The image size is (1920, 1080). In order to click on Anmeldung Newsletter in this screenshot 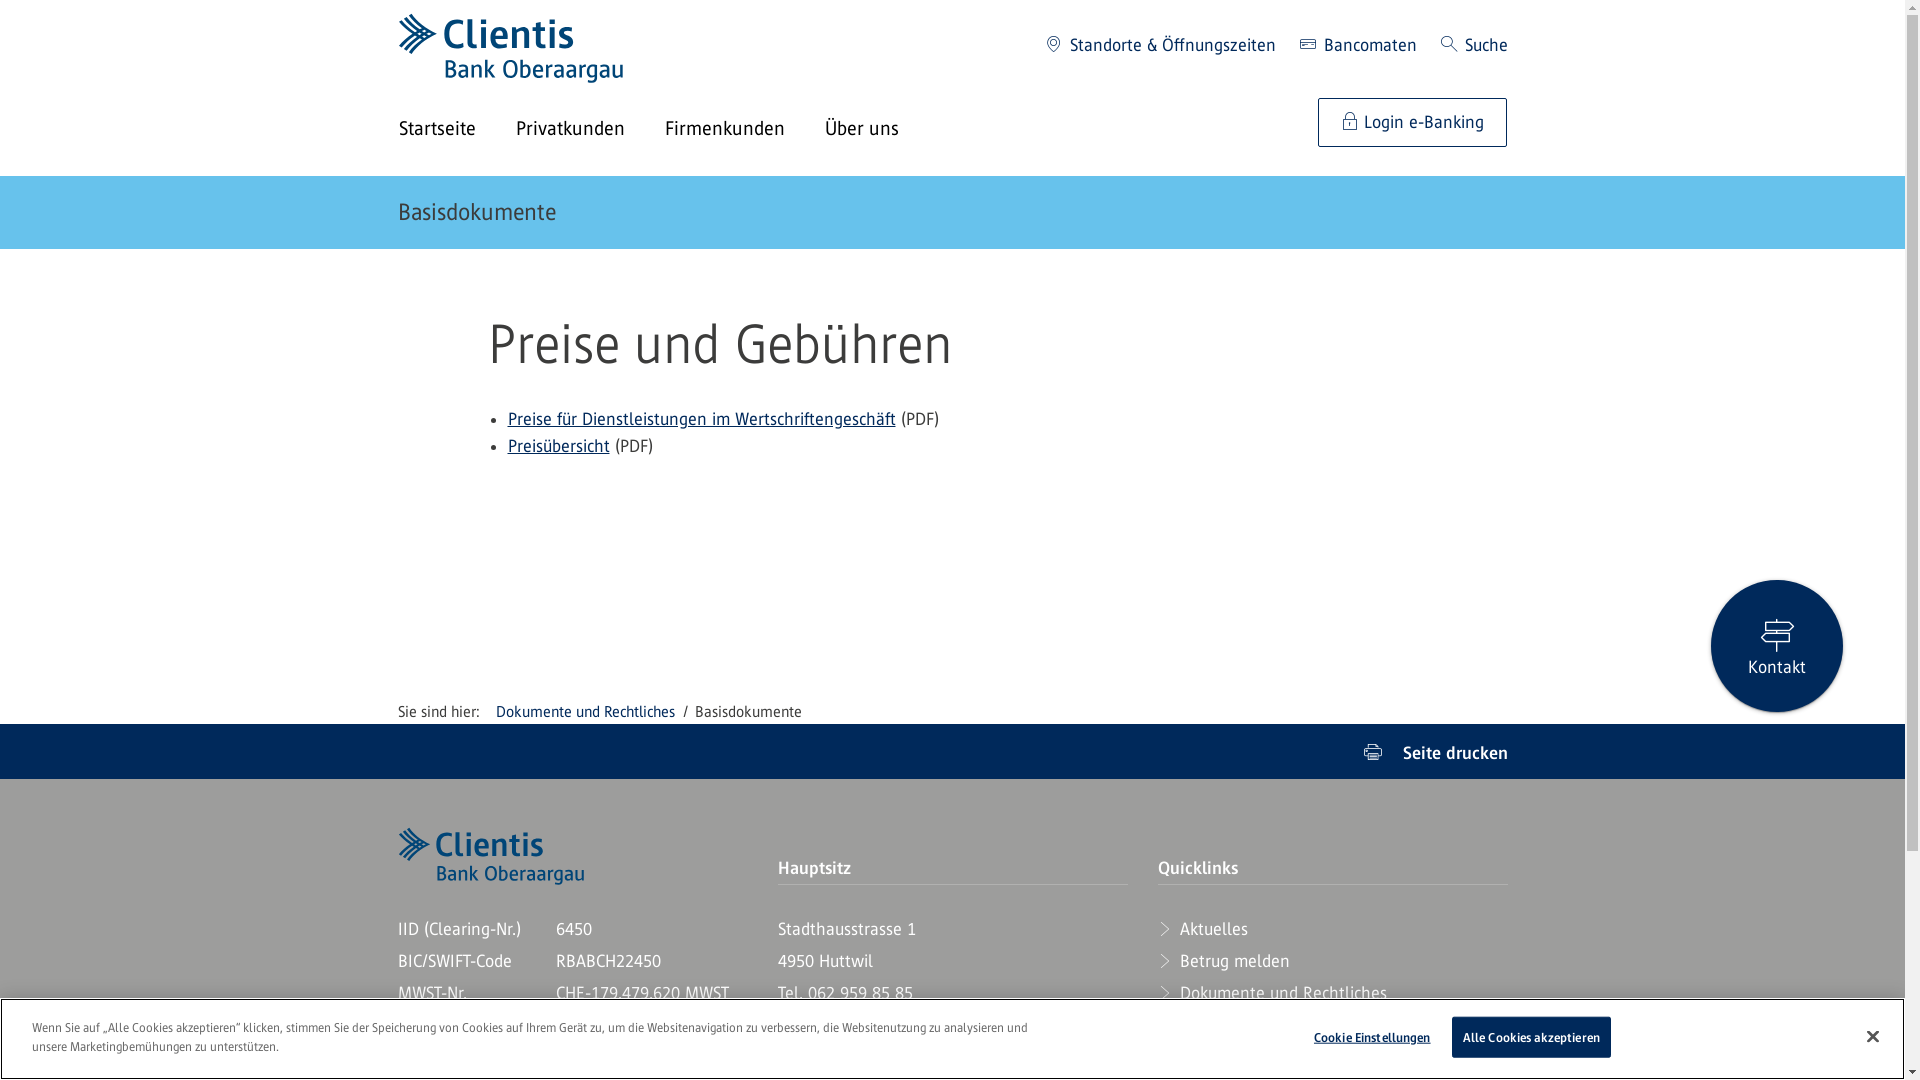, I will do `click(1254, 1057)`.